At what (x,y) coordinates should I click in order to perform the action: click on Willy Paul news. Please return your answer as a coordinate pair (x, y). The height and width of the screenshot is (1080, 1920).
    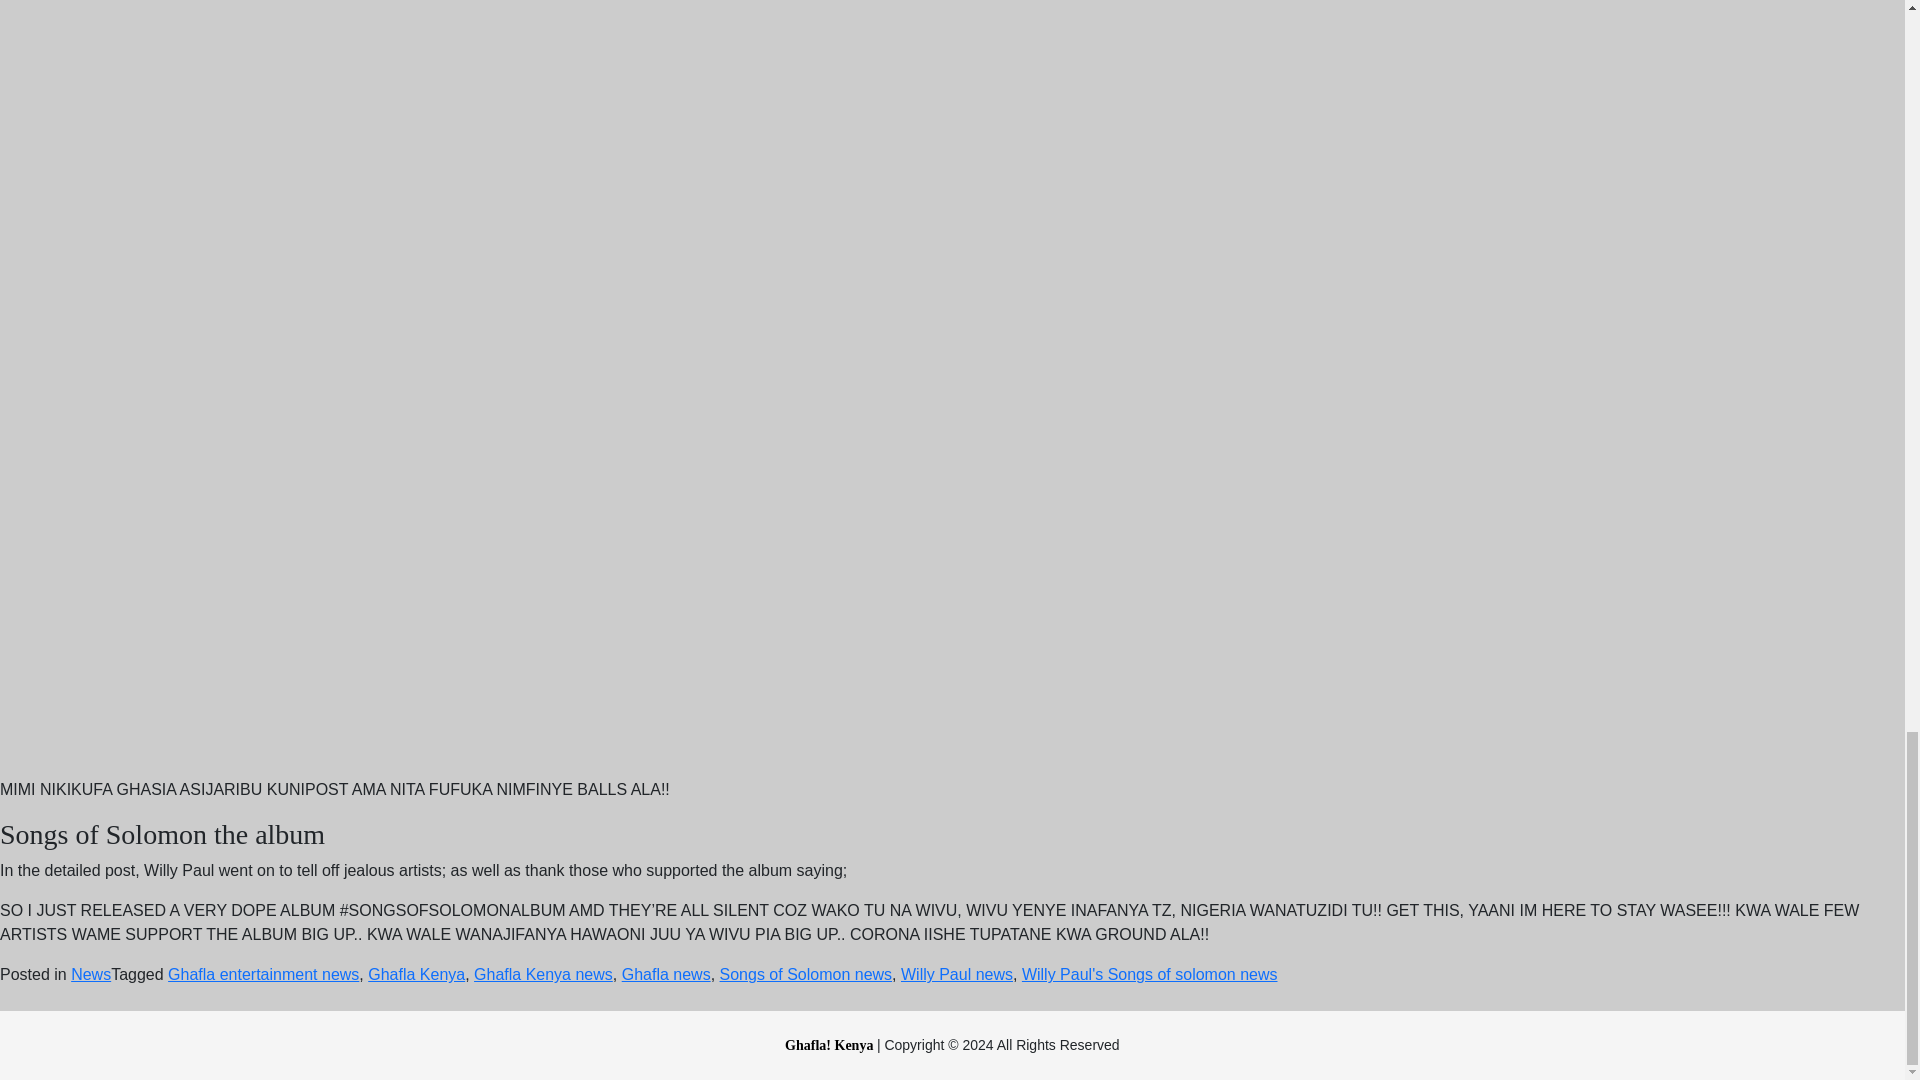
    Looking at the image, I should click on (956, 974).